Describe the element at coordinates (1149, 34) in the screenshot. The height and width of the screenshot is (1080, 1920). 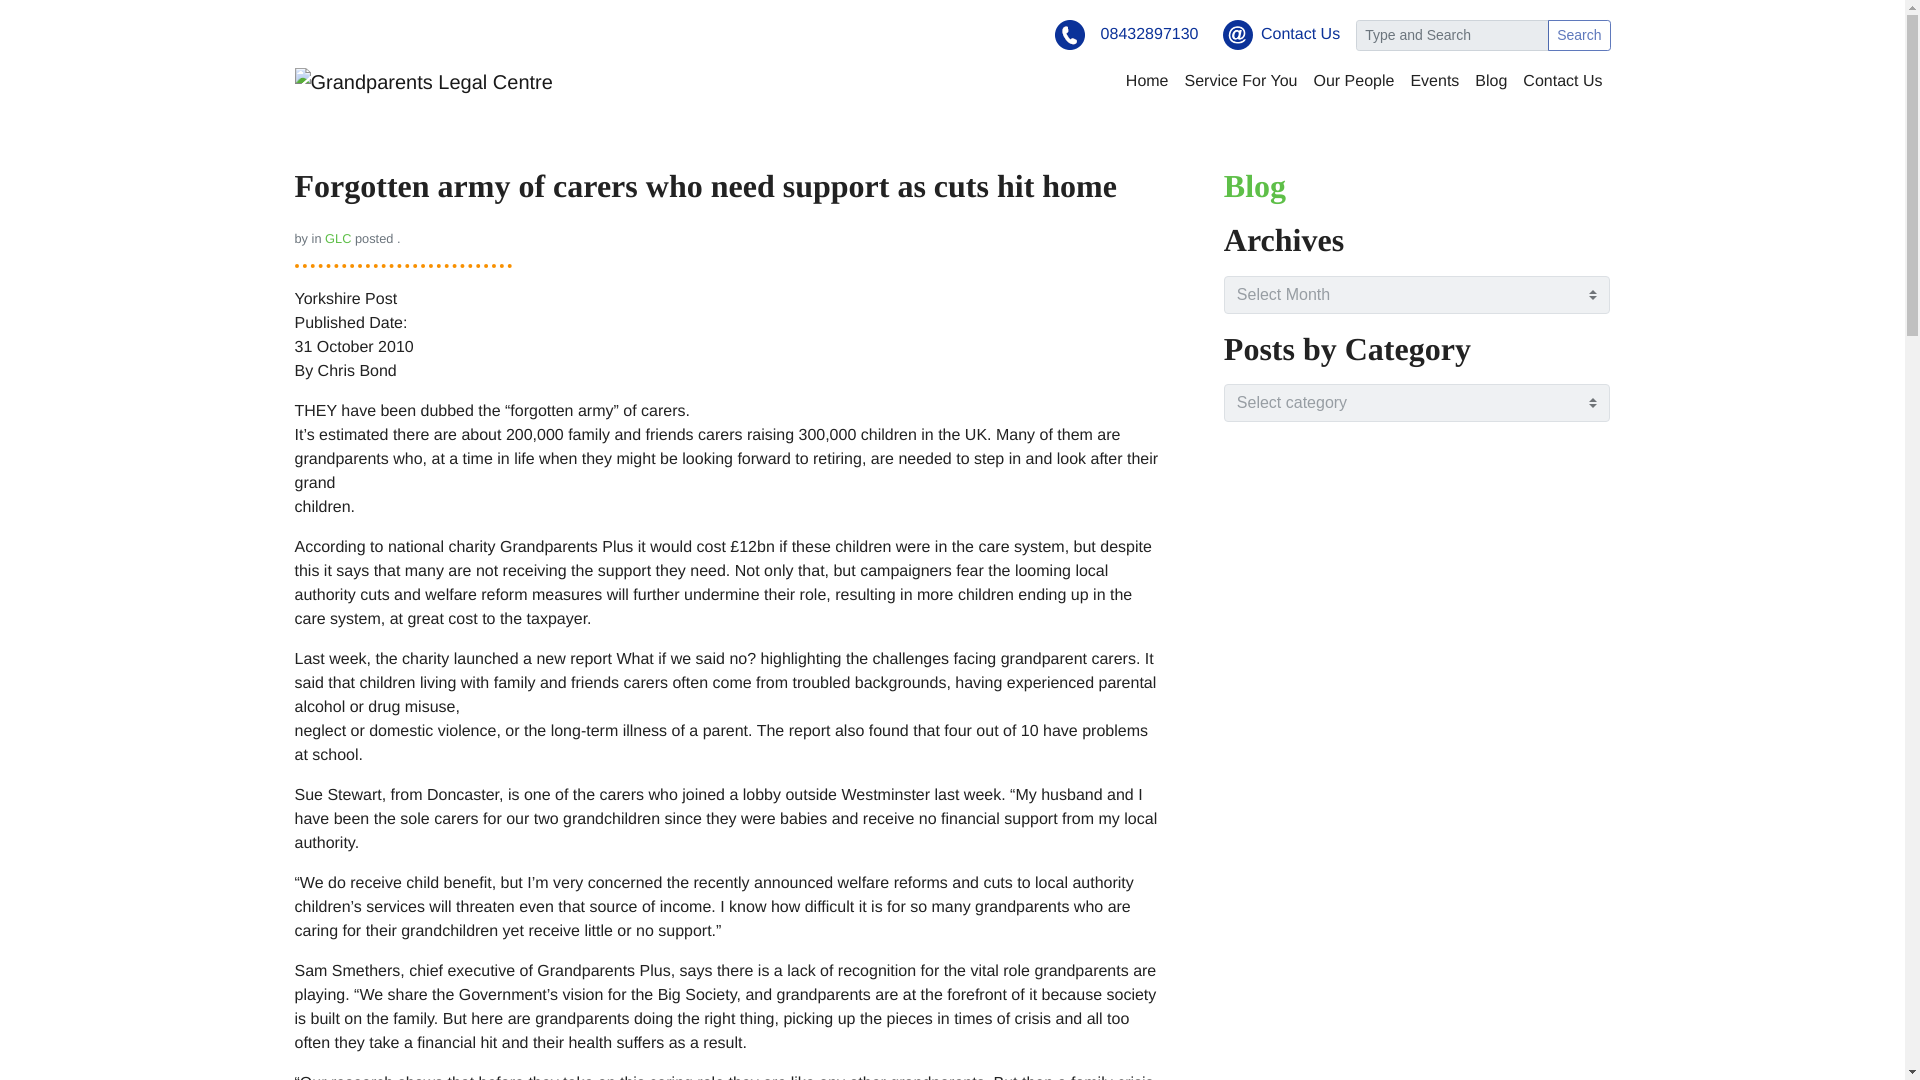
I see `08432897130` at that location.